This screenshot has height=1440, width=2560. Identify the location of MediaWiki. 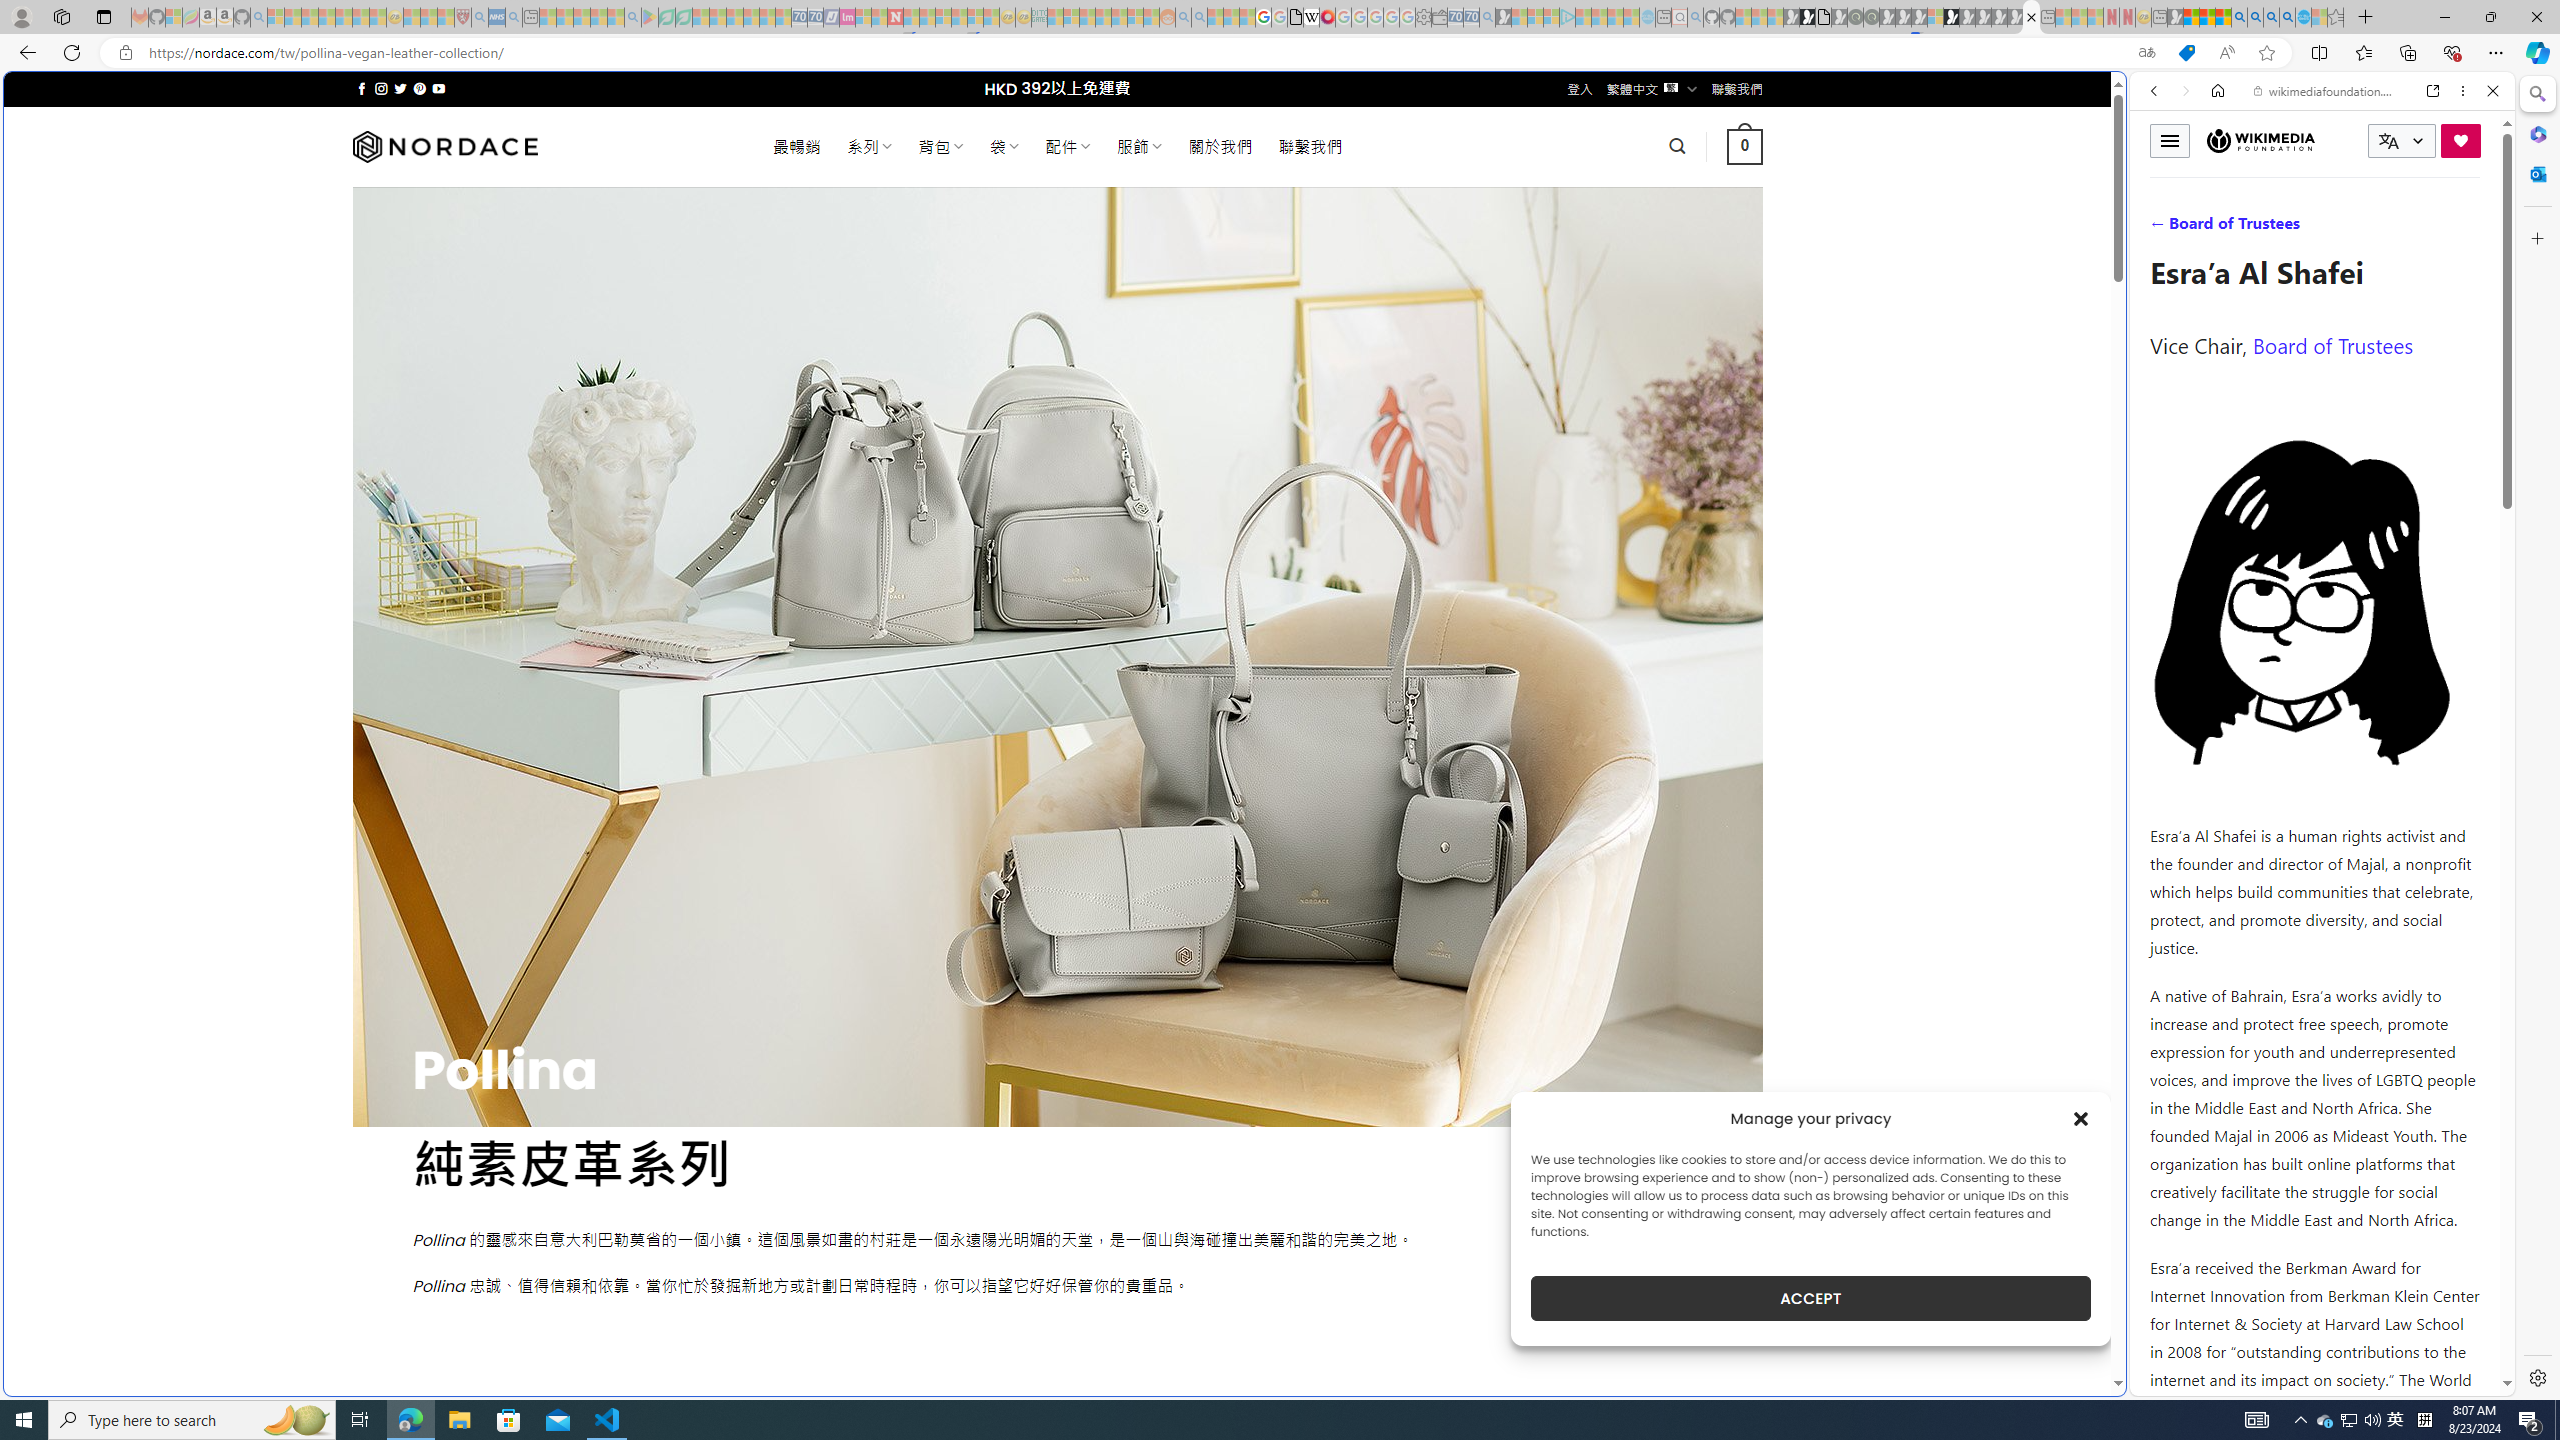
(1327, 17).